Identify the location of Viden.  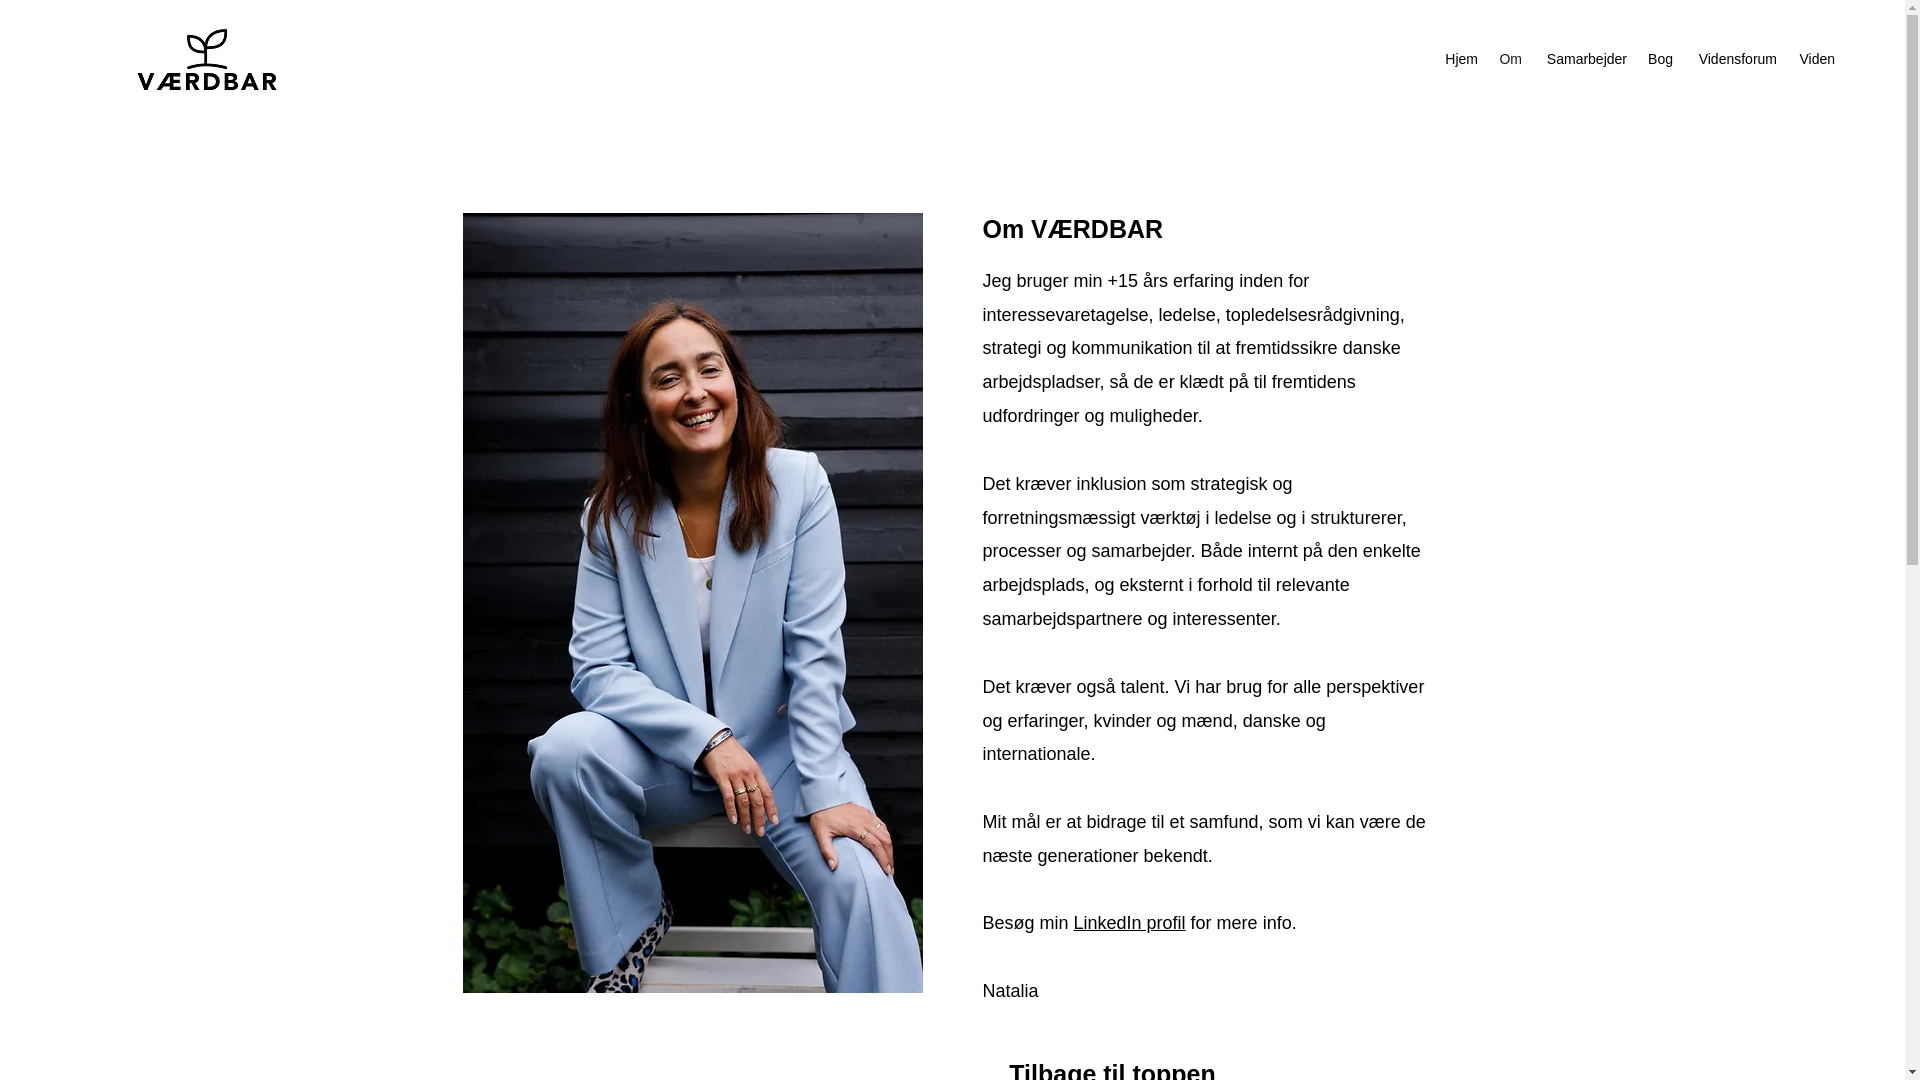
(1816, 59).